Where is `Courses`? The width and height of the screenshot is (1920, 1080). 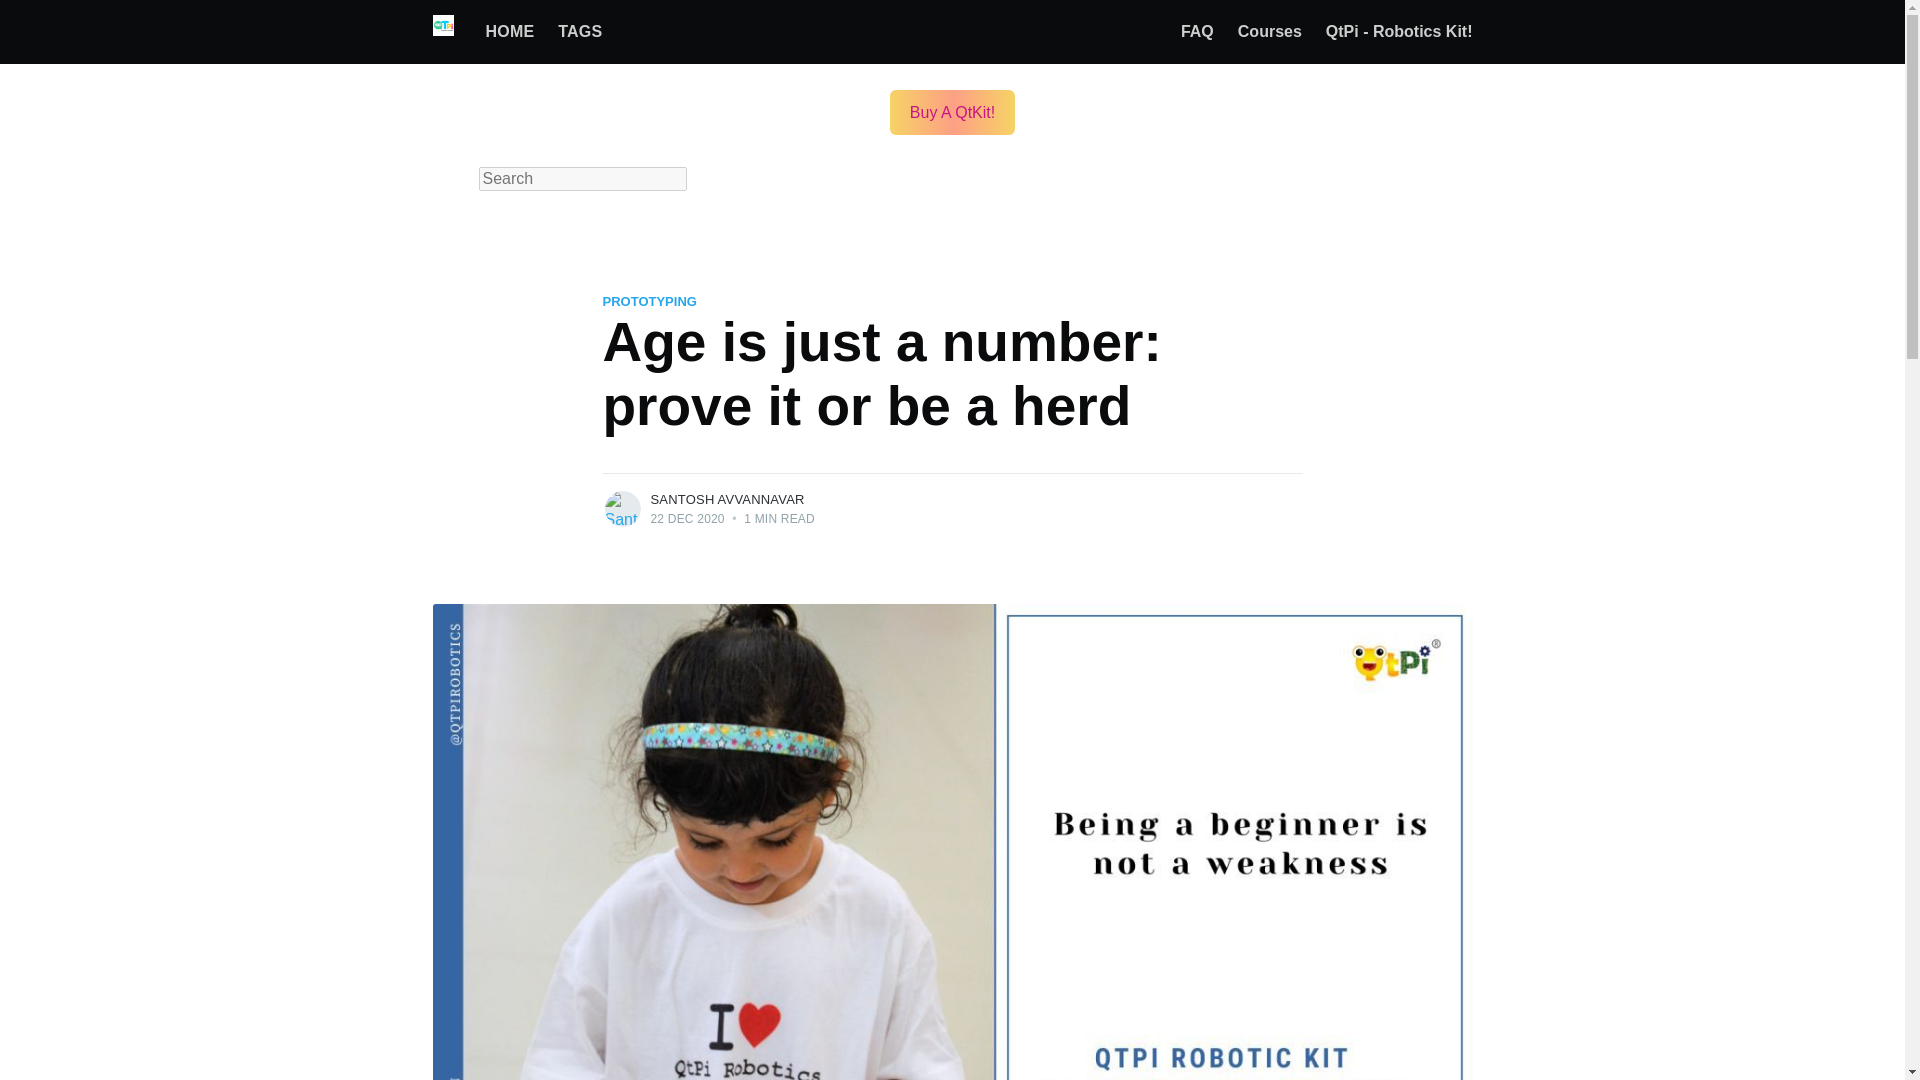
Courses is located at coordinates (1270, 32).